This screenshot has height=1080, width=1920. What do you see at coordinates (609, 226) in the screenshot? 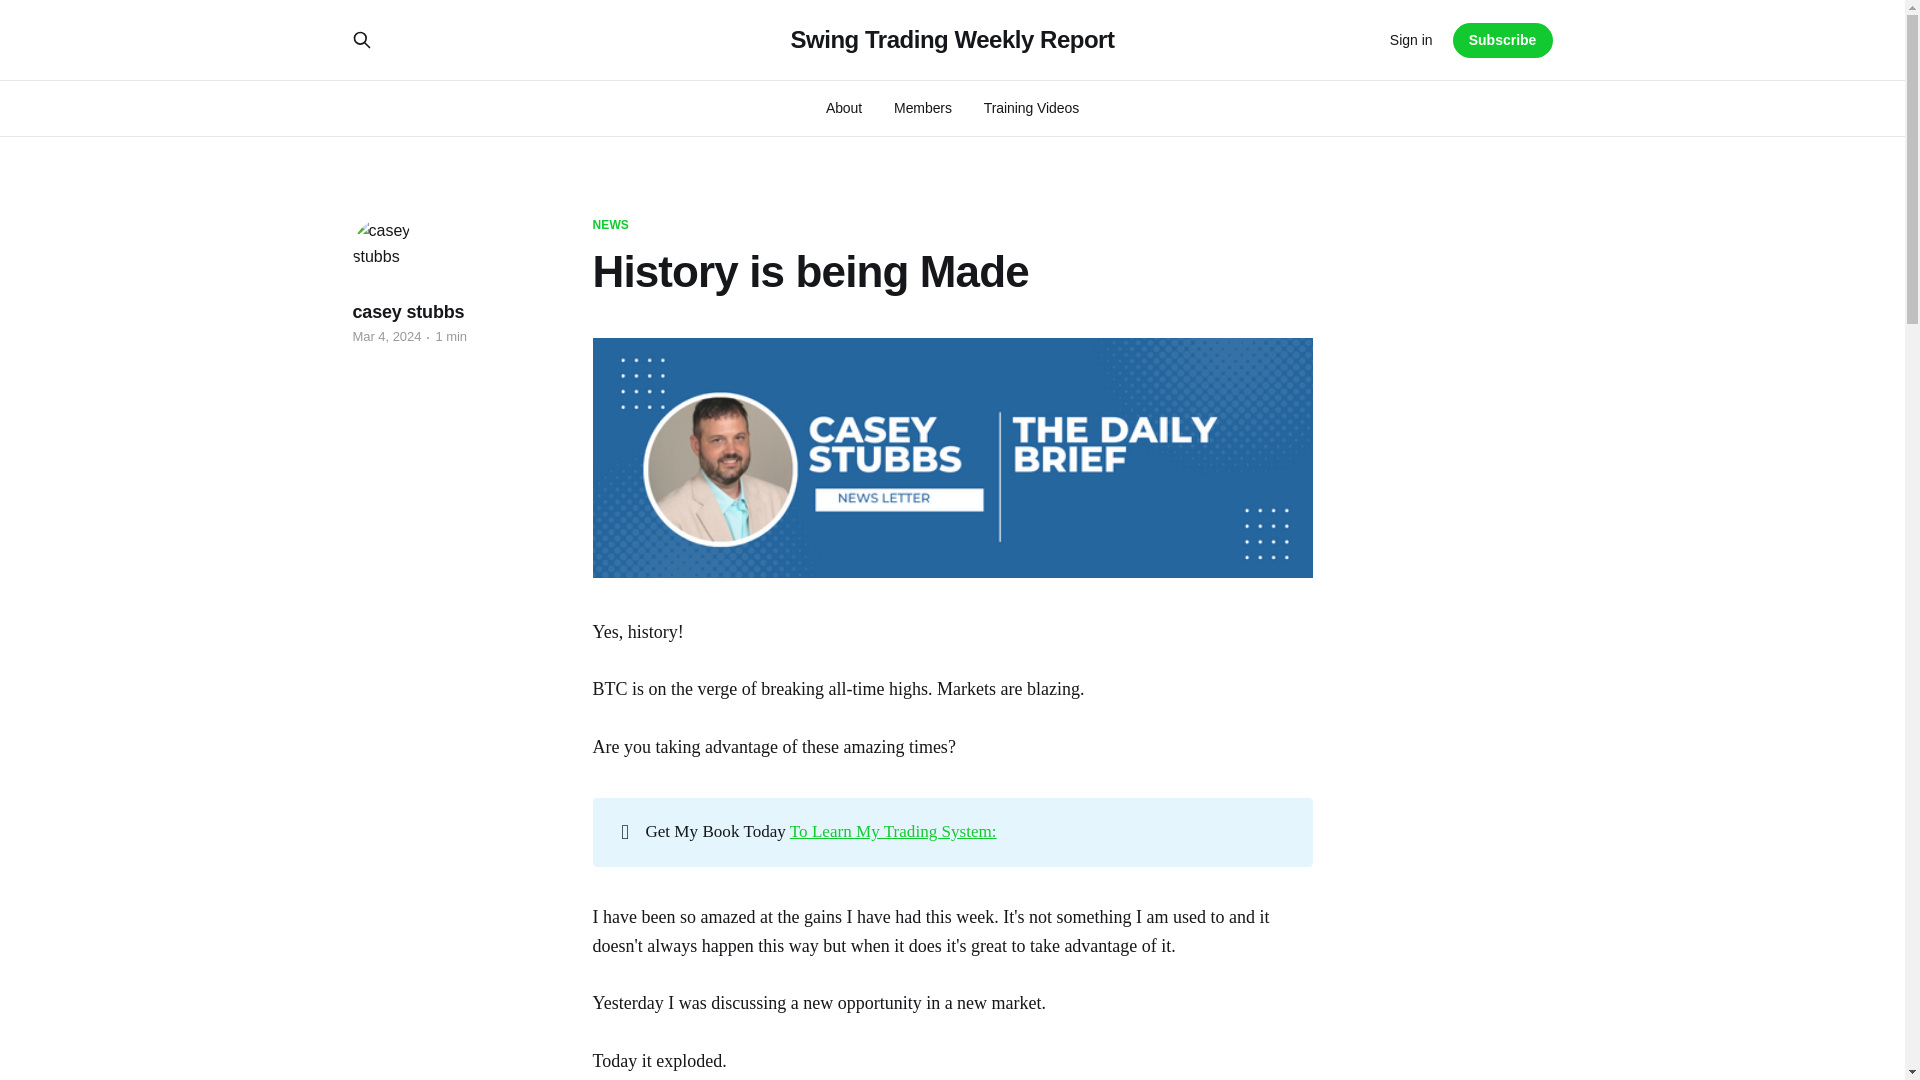
I see `NEWS` at bounding box center [609, 226].